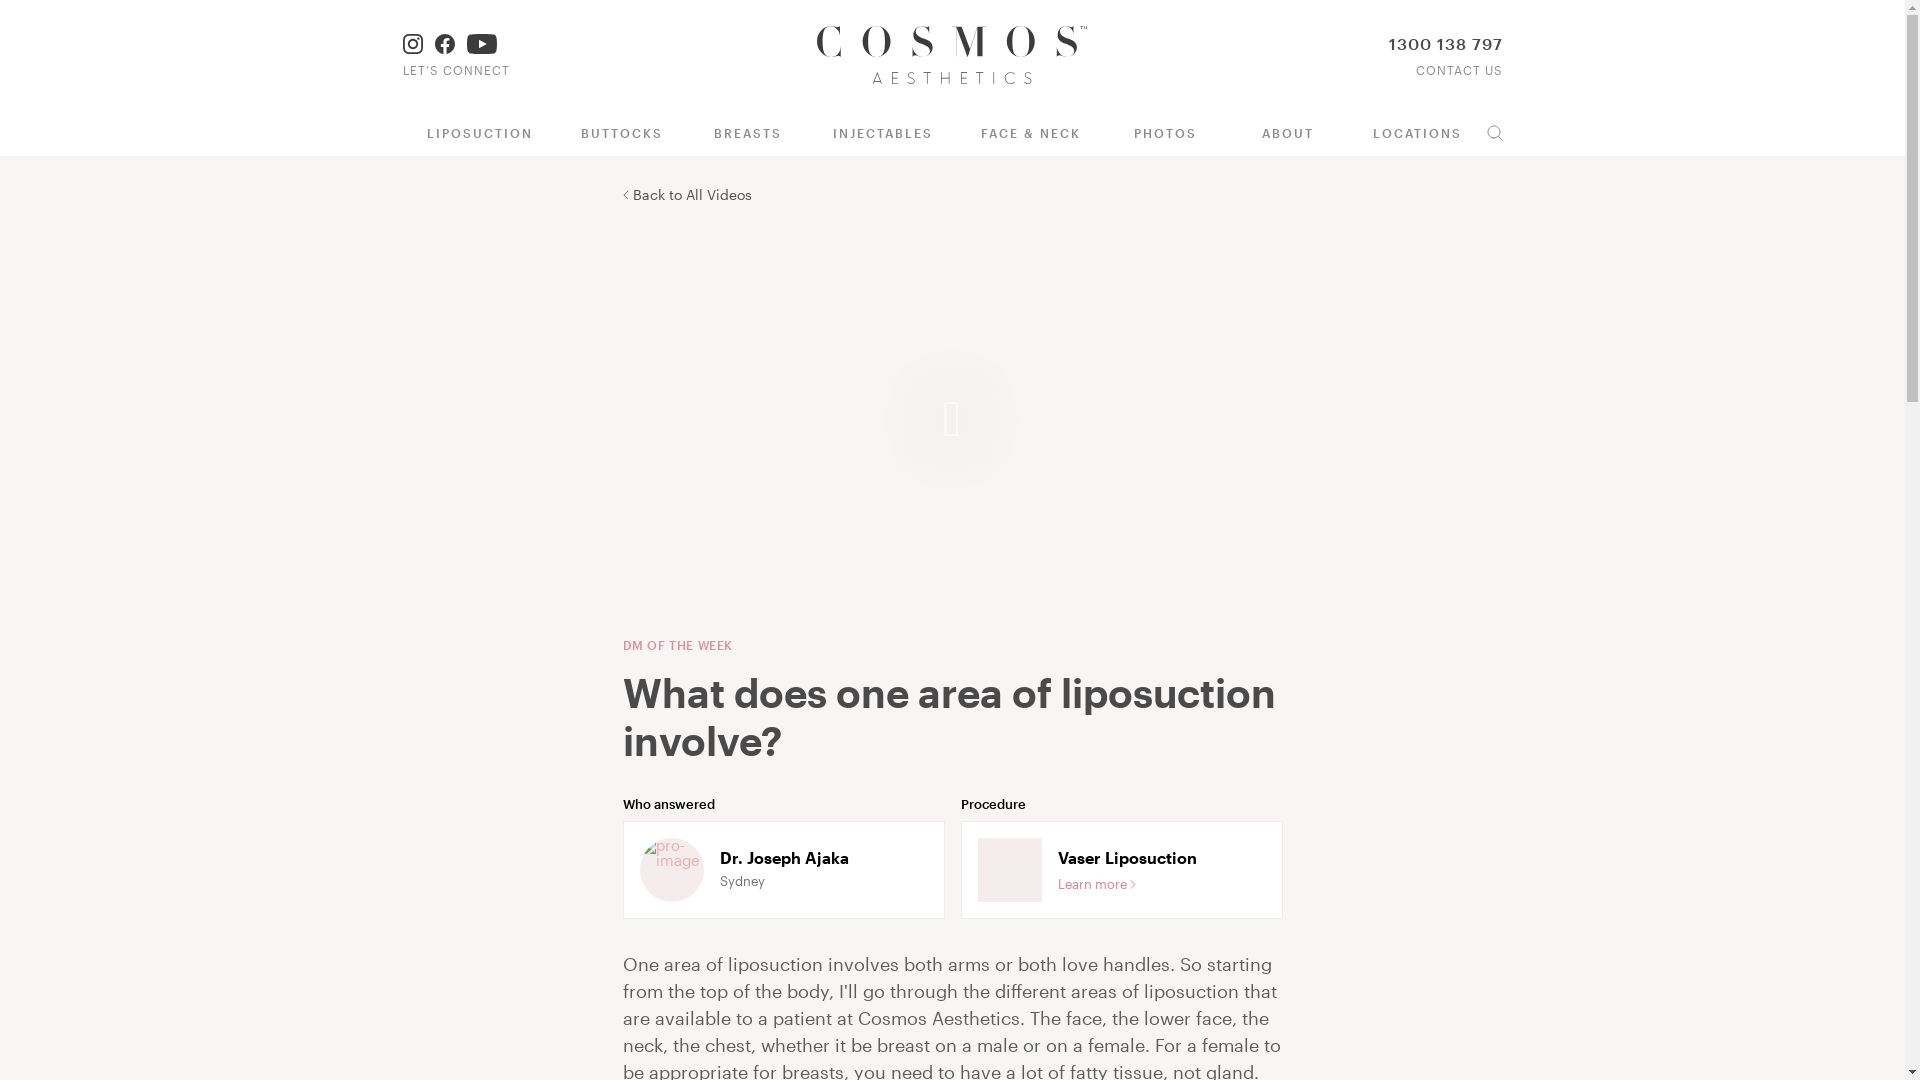  Describe the element at coordinates (1445, 44) in the screenshot. I see `1300 138 797` at that location.